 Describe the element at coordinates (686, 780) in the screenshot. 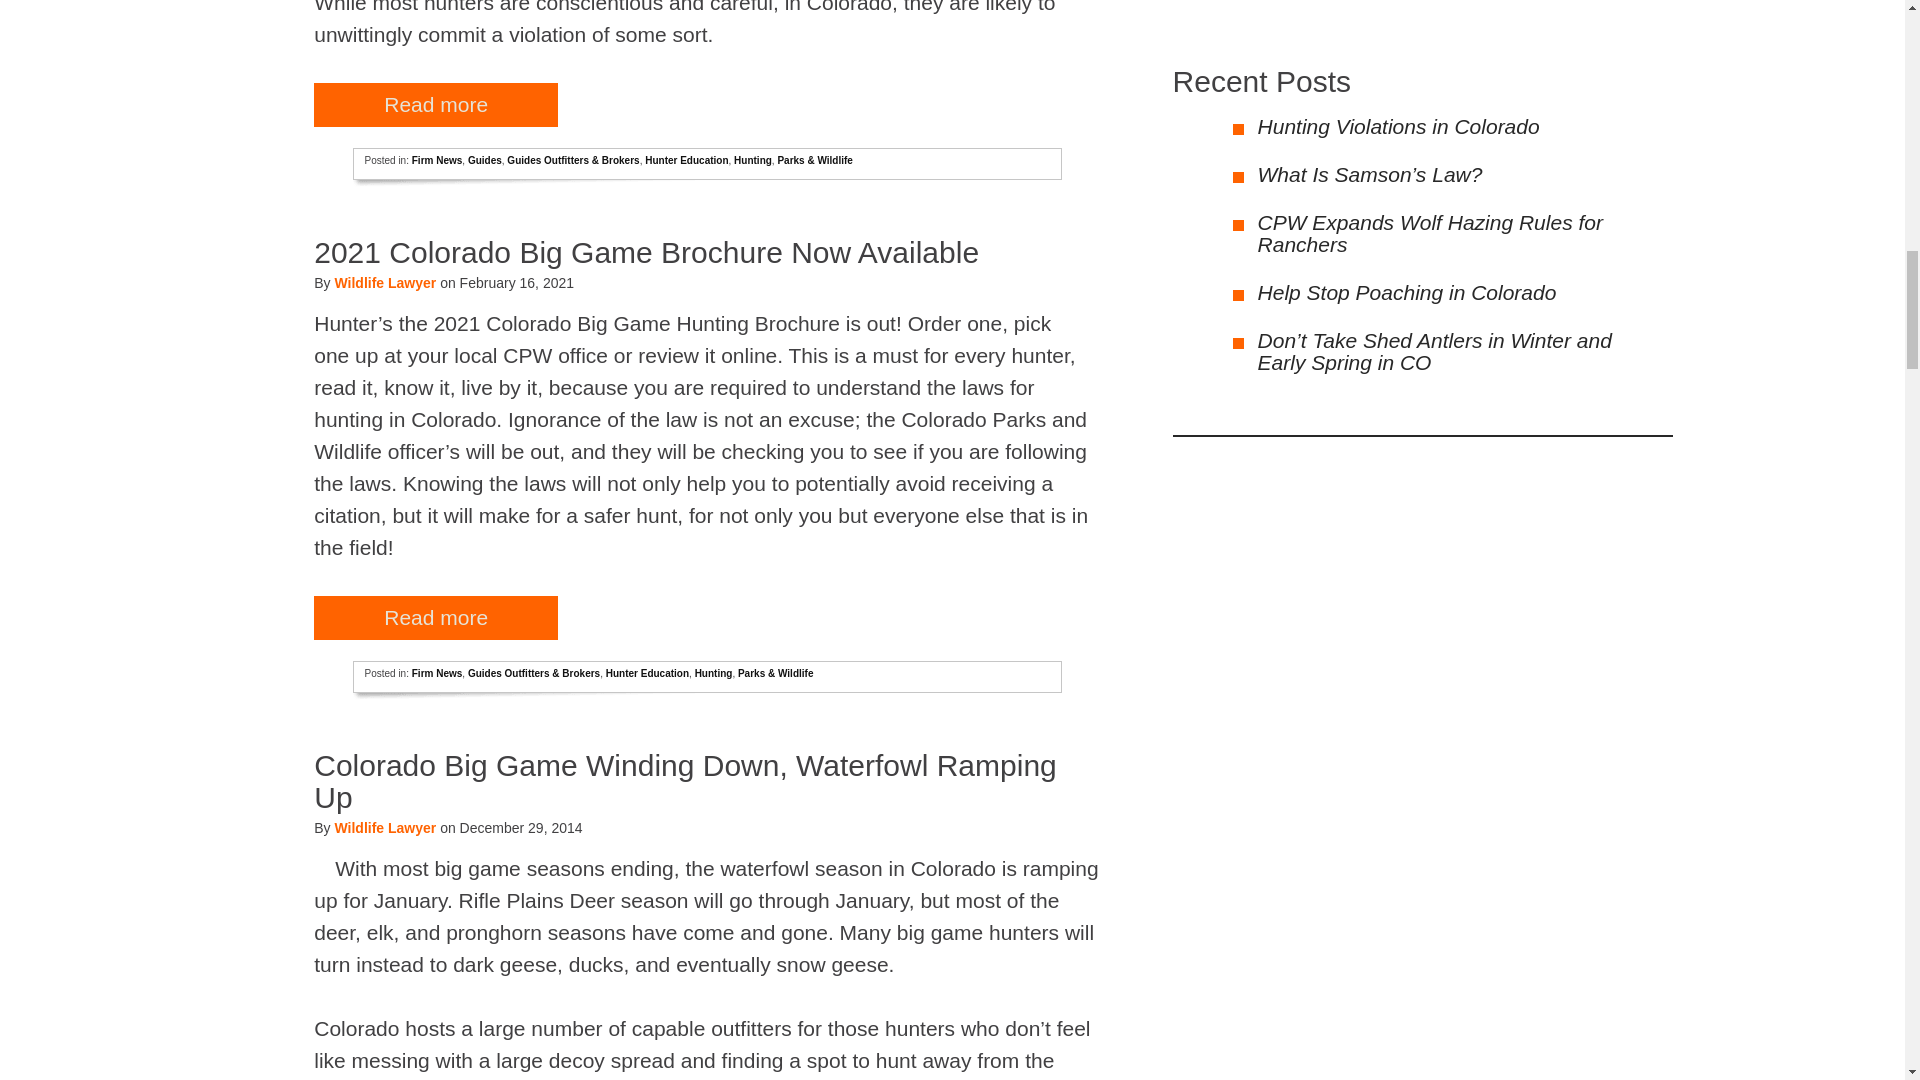

I see `Colorado Big Game Winding Down, Waterfowl Ramping Up` at that location.